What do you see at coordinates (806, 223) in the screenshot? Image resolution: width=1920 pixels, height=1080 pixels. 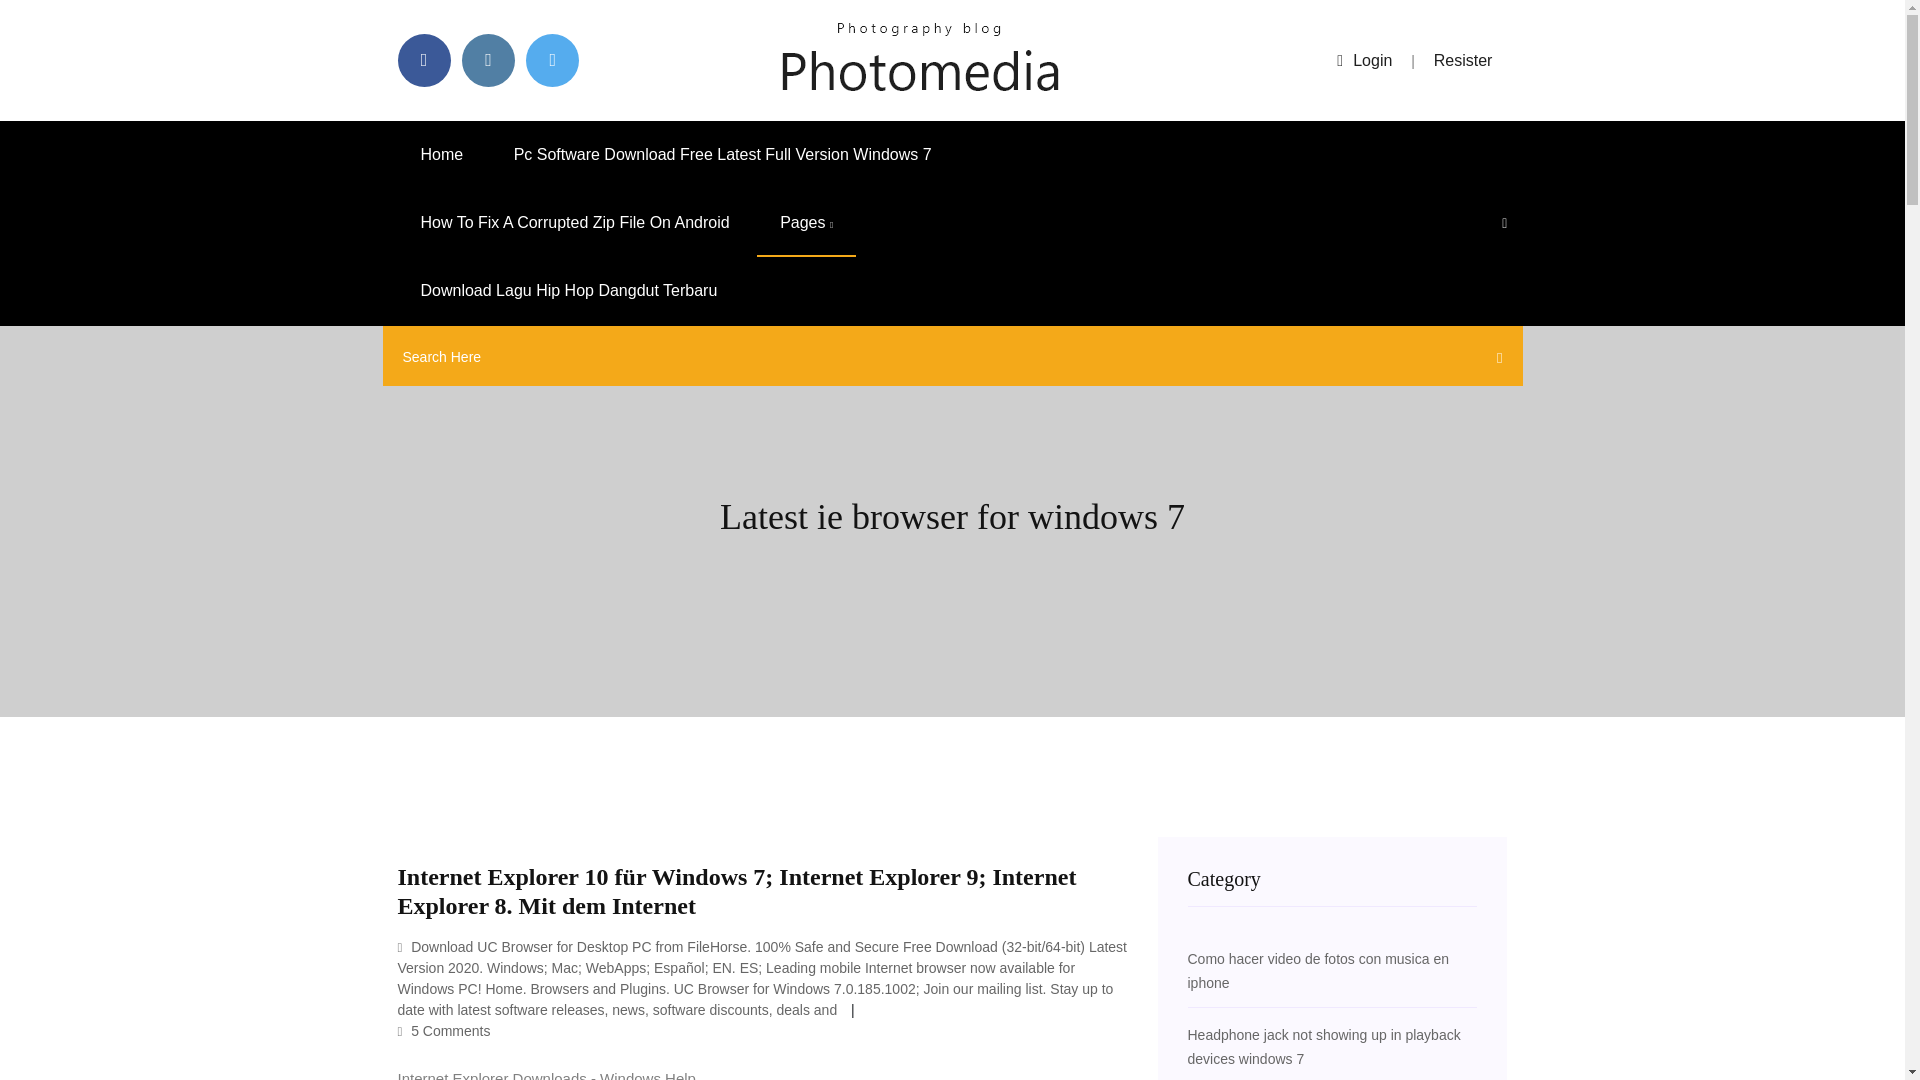 I see `Pages` at bounding box center [806, 223].